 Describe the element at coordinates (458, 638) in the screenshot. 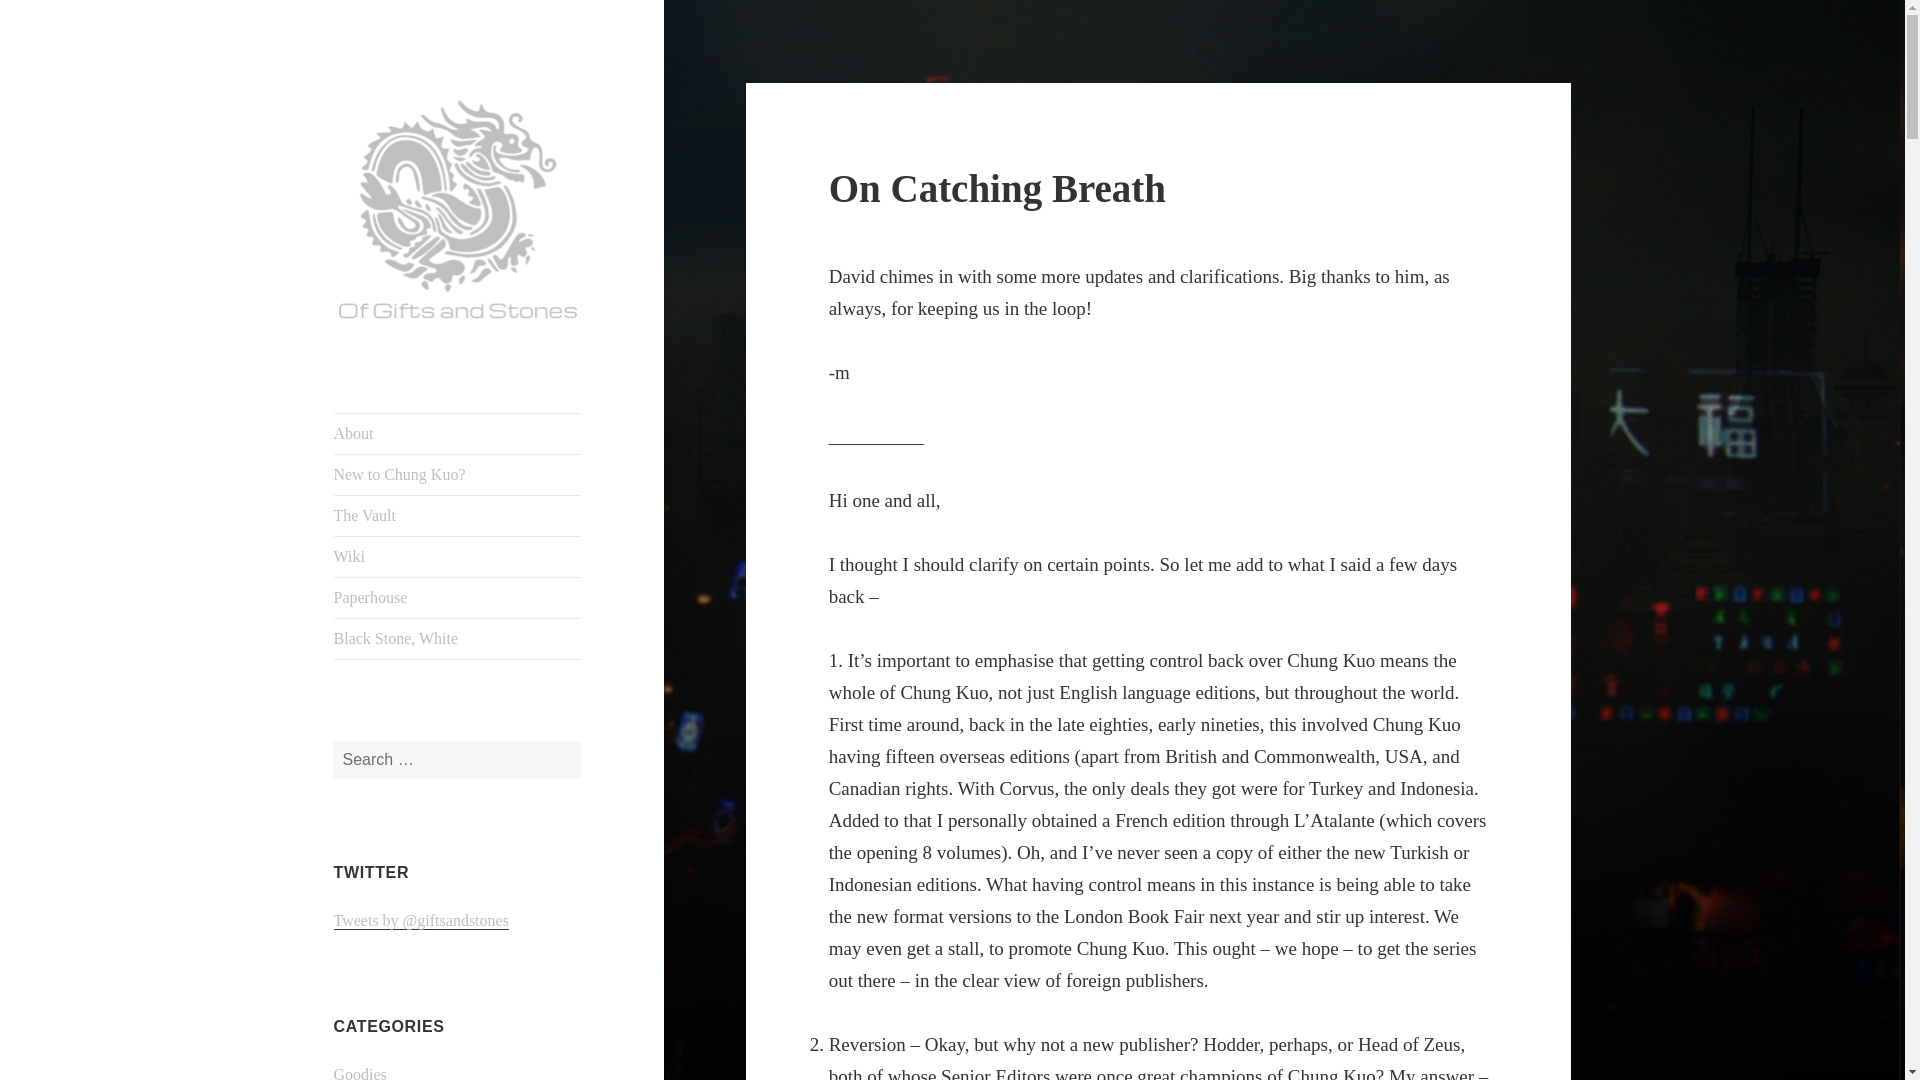

I see `Black Stone, White` at that location.